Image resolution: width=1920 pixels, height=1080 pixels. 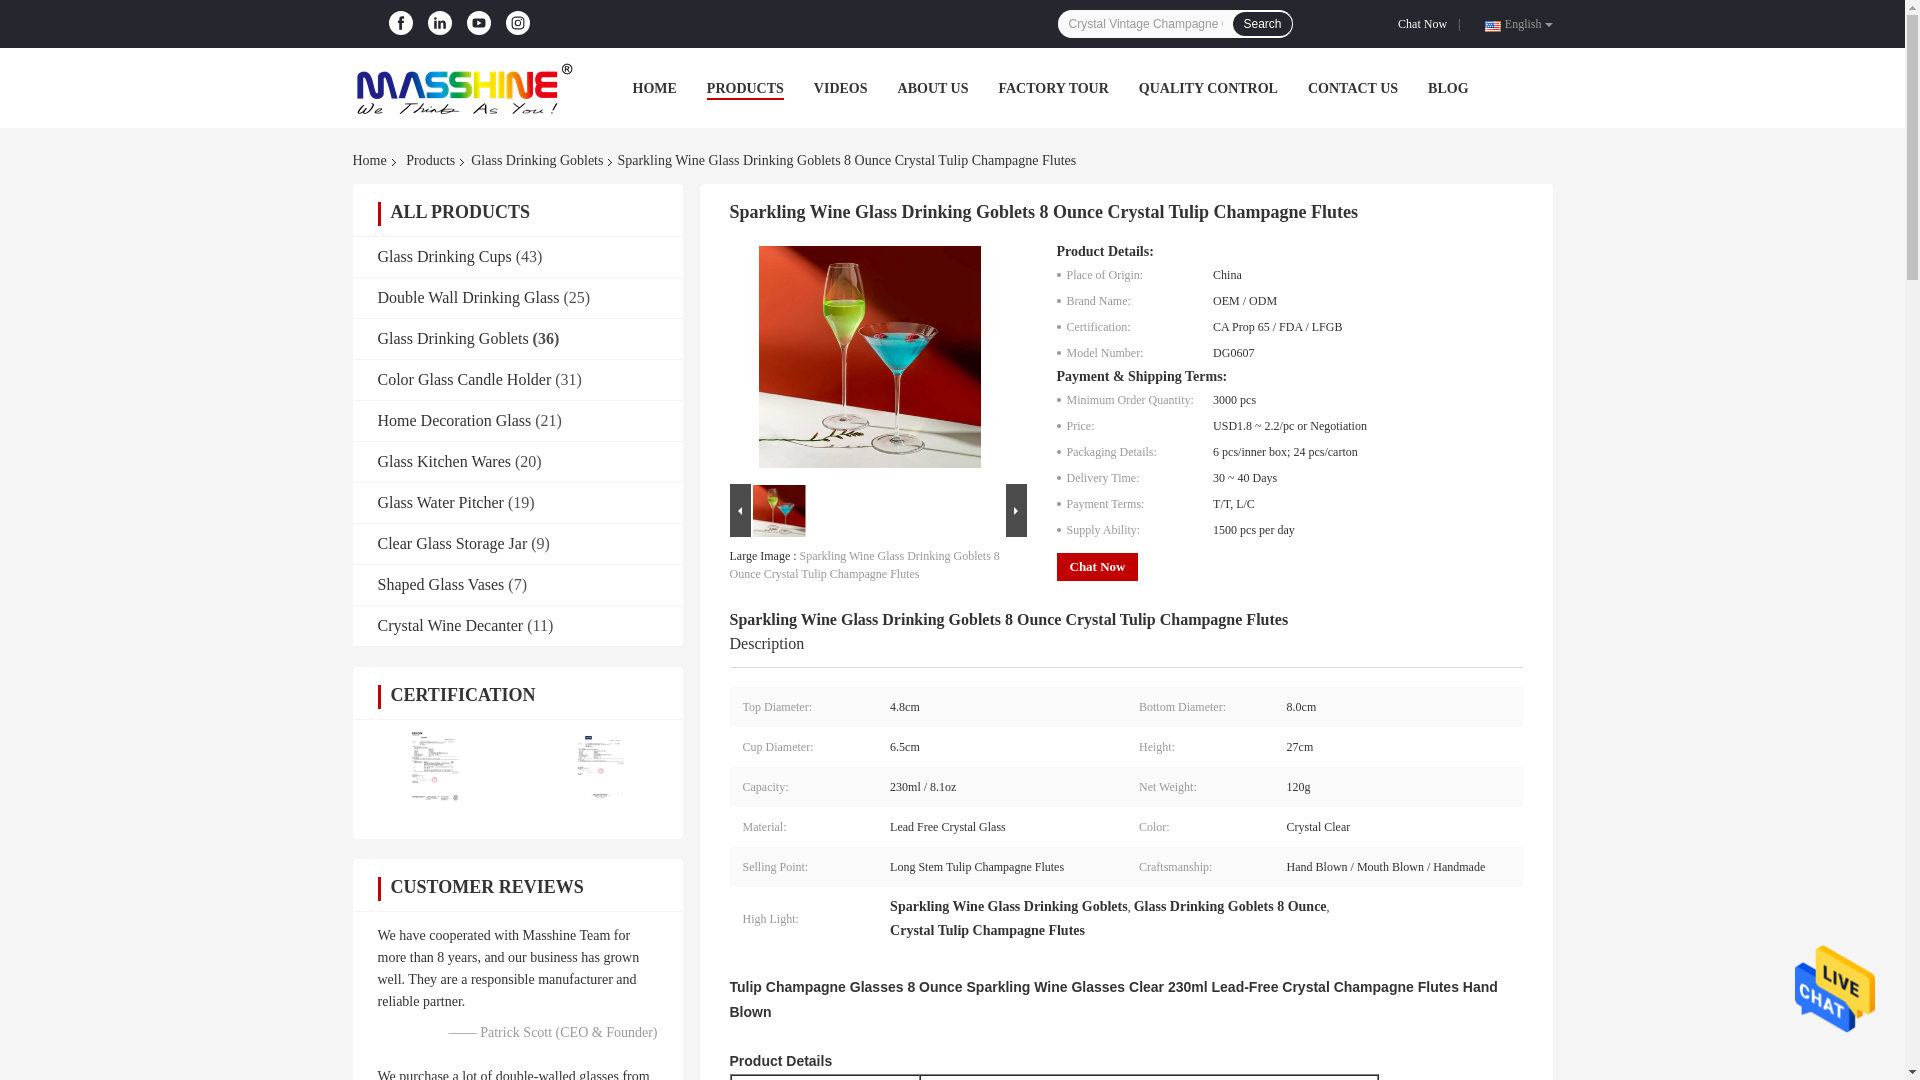 I want to click on XI'AN MASSHINE HOME PRODUCTS CO., LTD. Instagram, so click(x=517, y=23).